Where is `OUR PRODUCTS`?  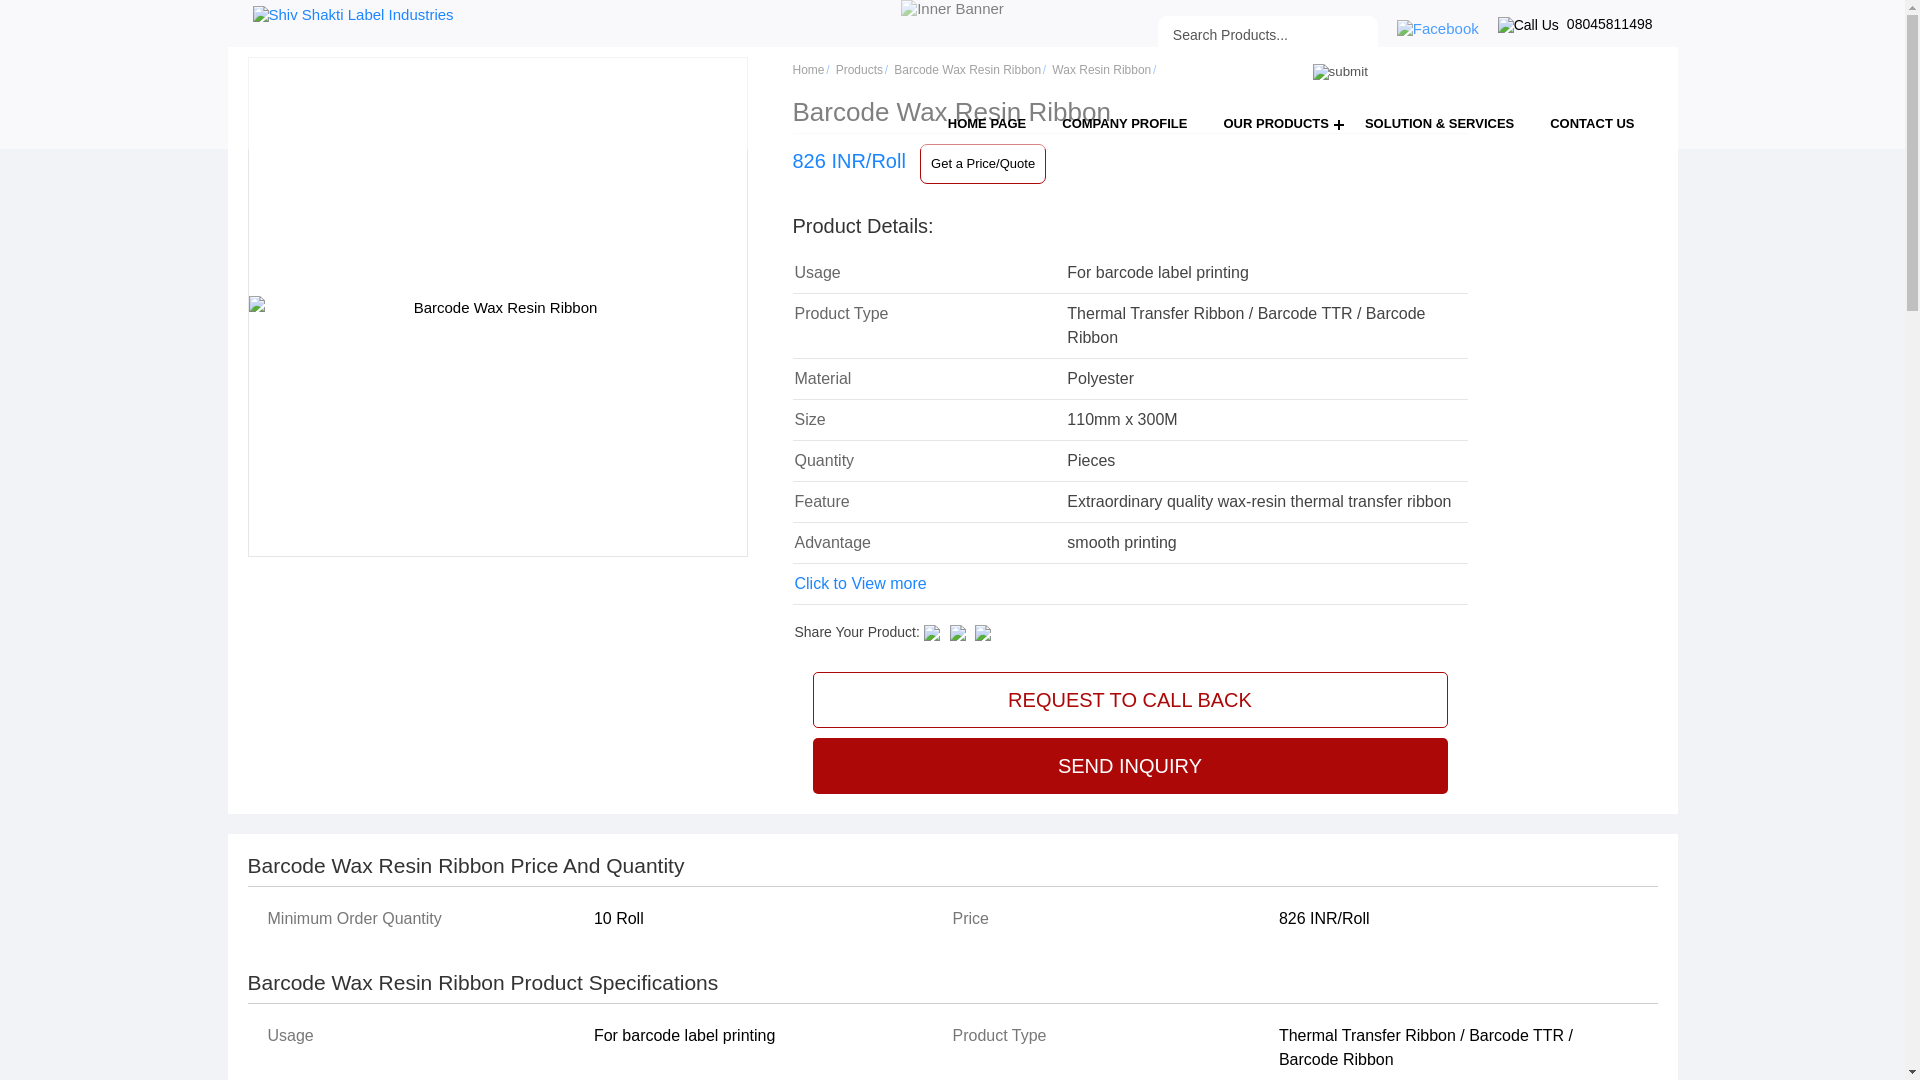
OUR PRODUCTS is located at coordinates (1275, 122).